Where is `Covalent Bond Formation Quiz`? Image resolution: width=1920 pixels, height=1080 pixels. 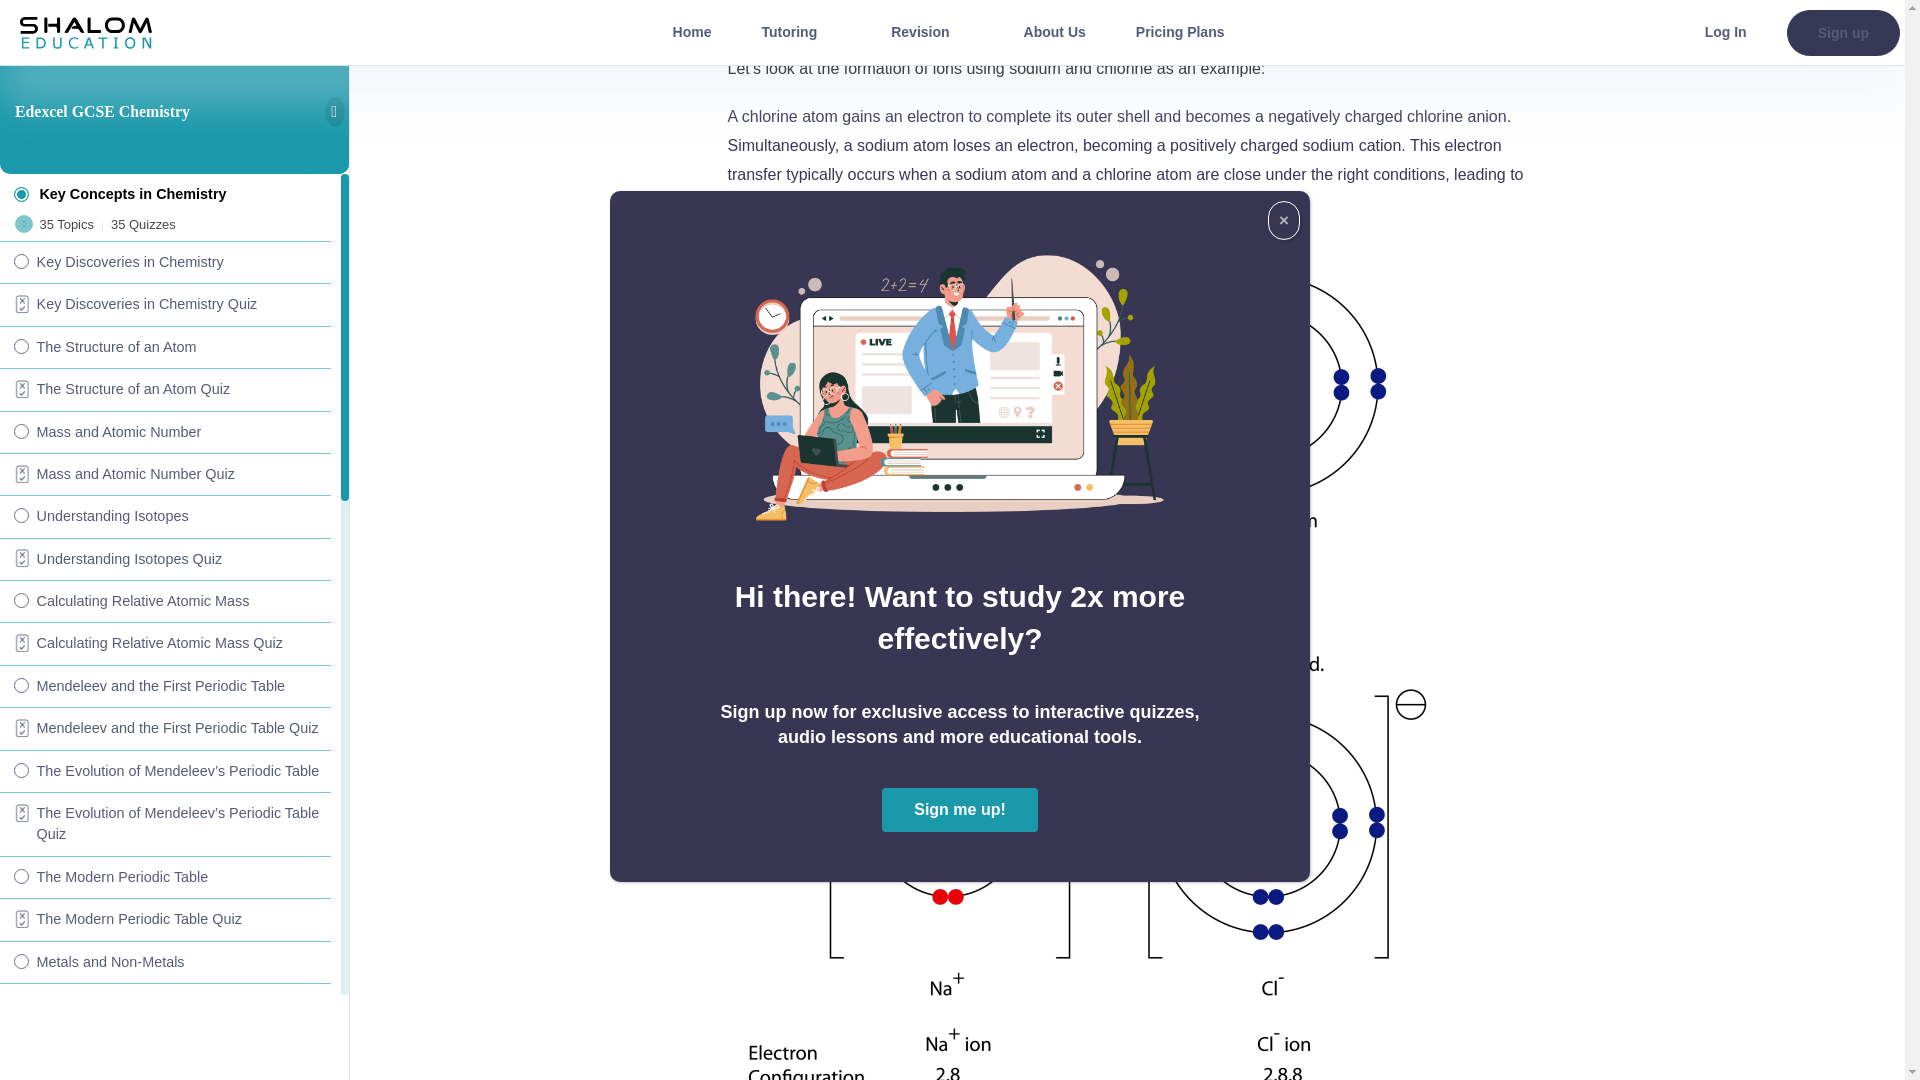 Covalent Bond Formation Quiz is located at coordinates (165, 516).